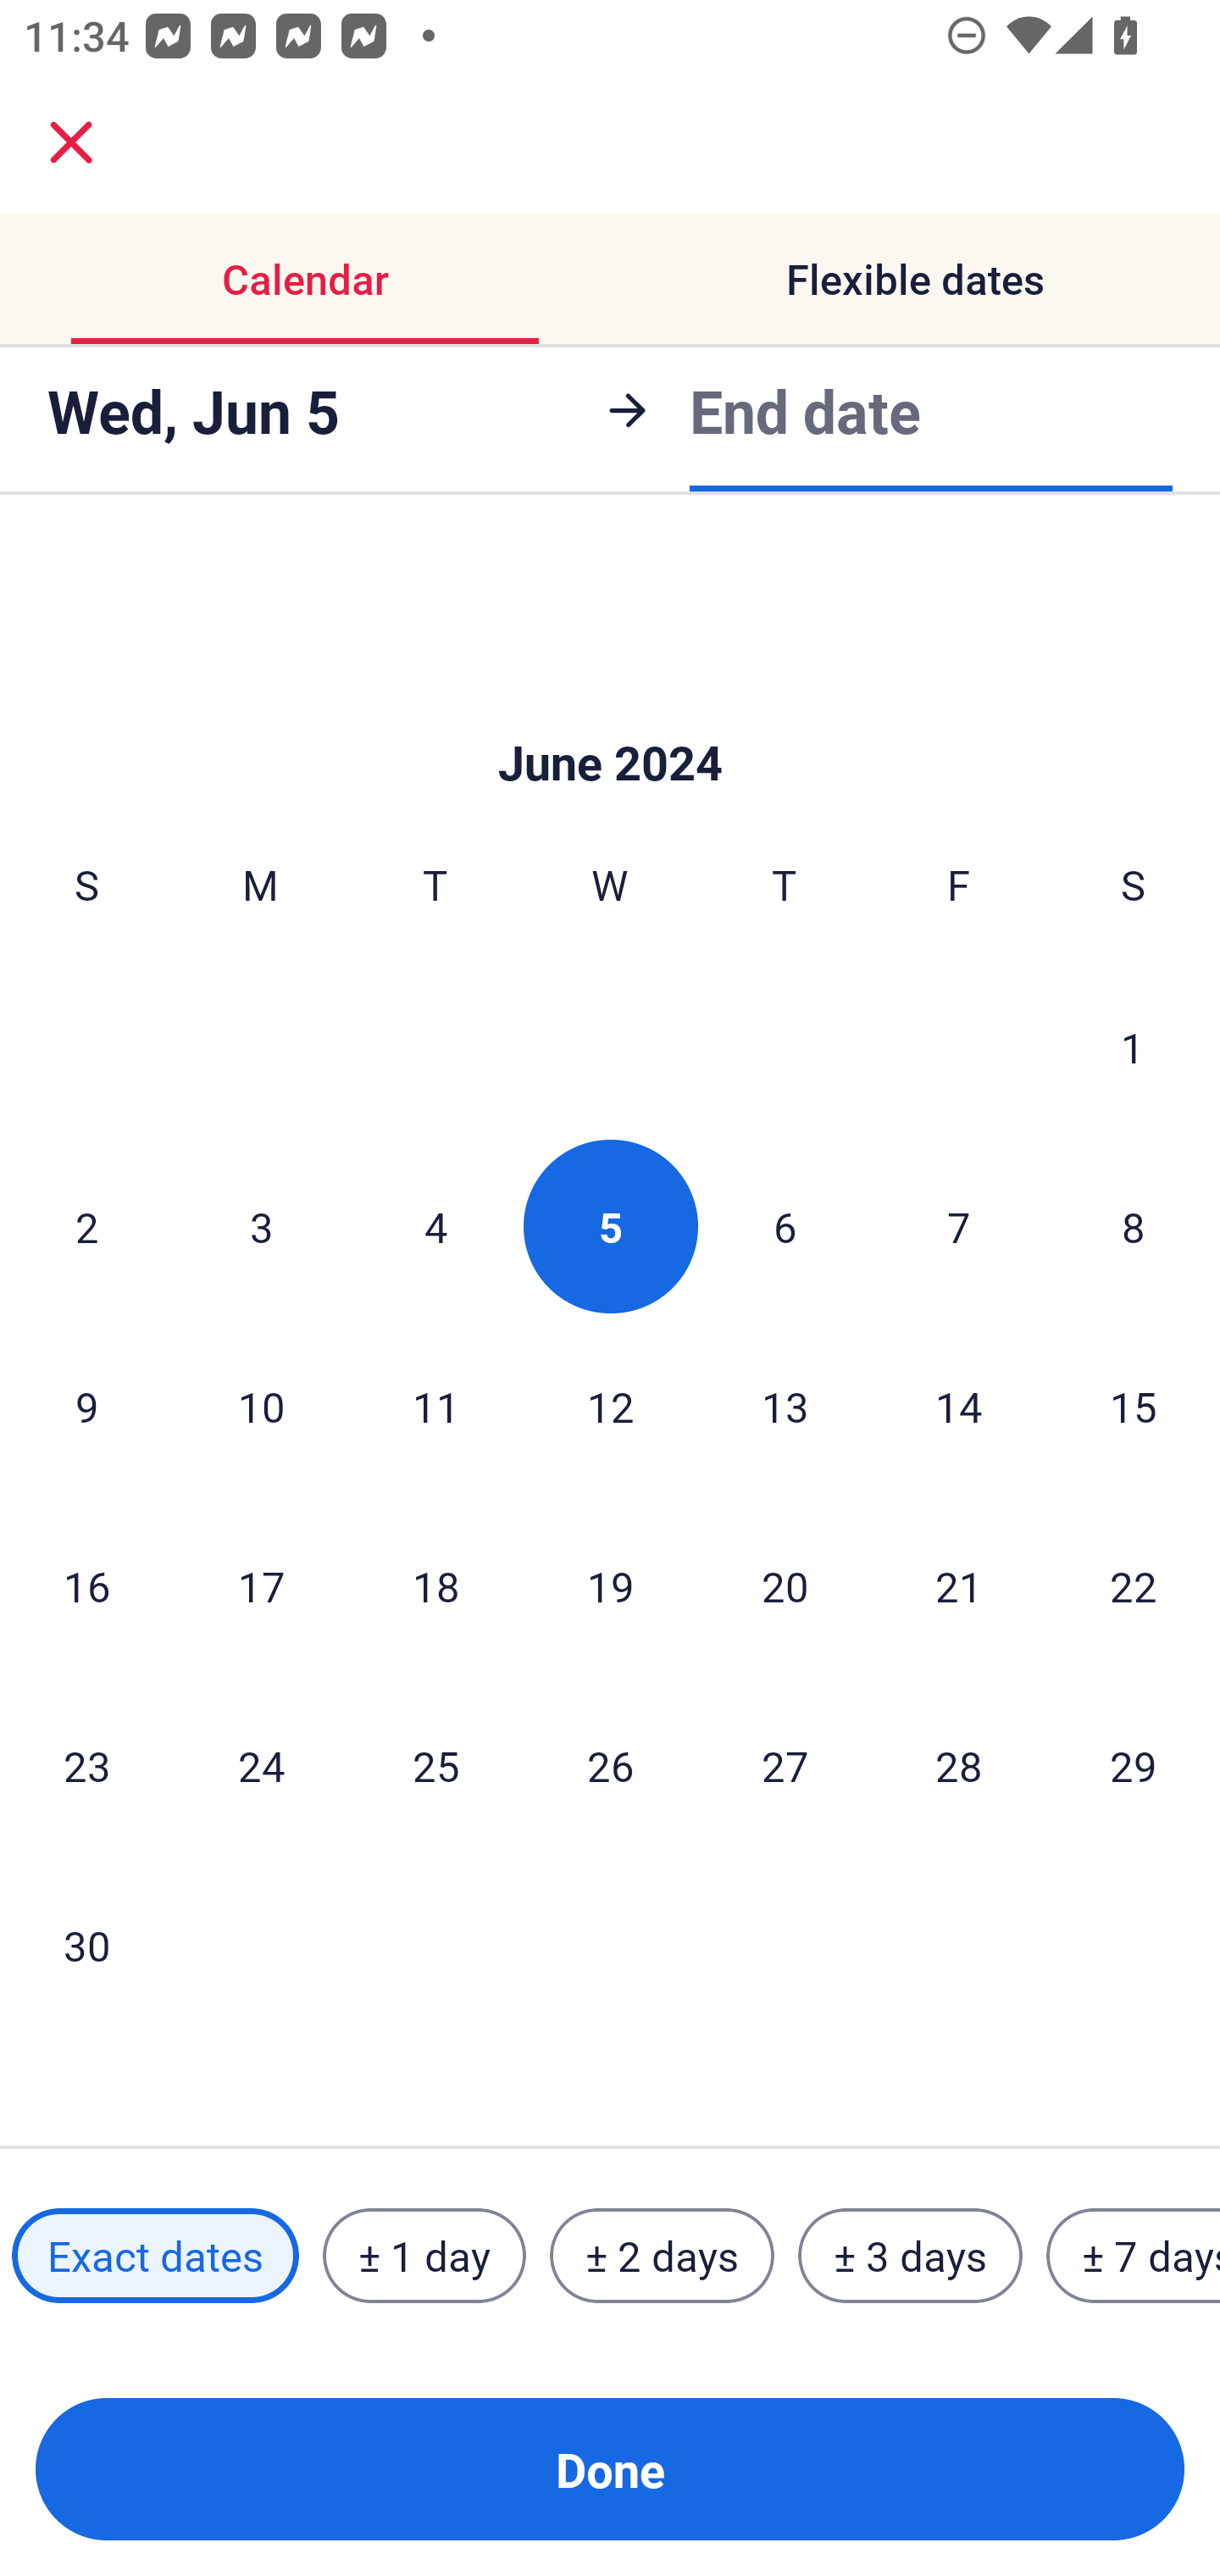  Describe the element at coordinates (610, 1766) in the screenshot. I see `26 Wednesday, June 26, 2024` at that location.